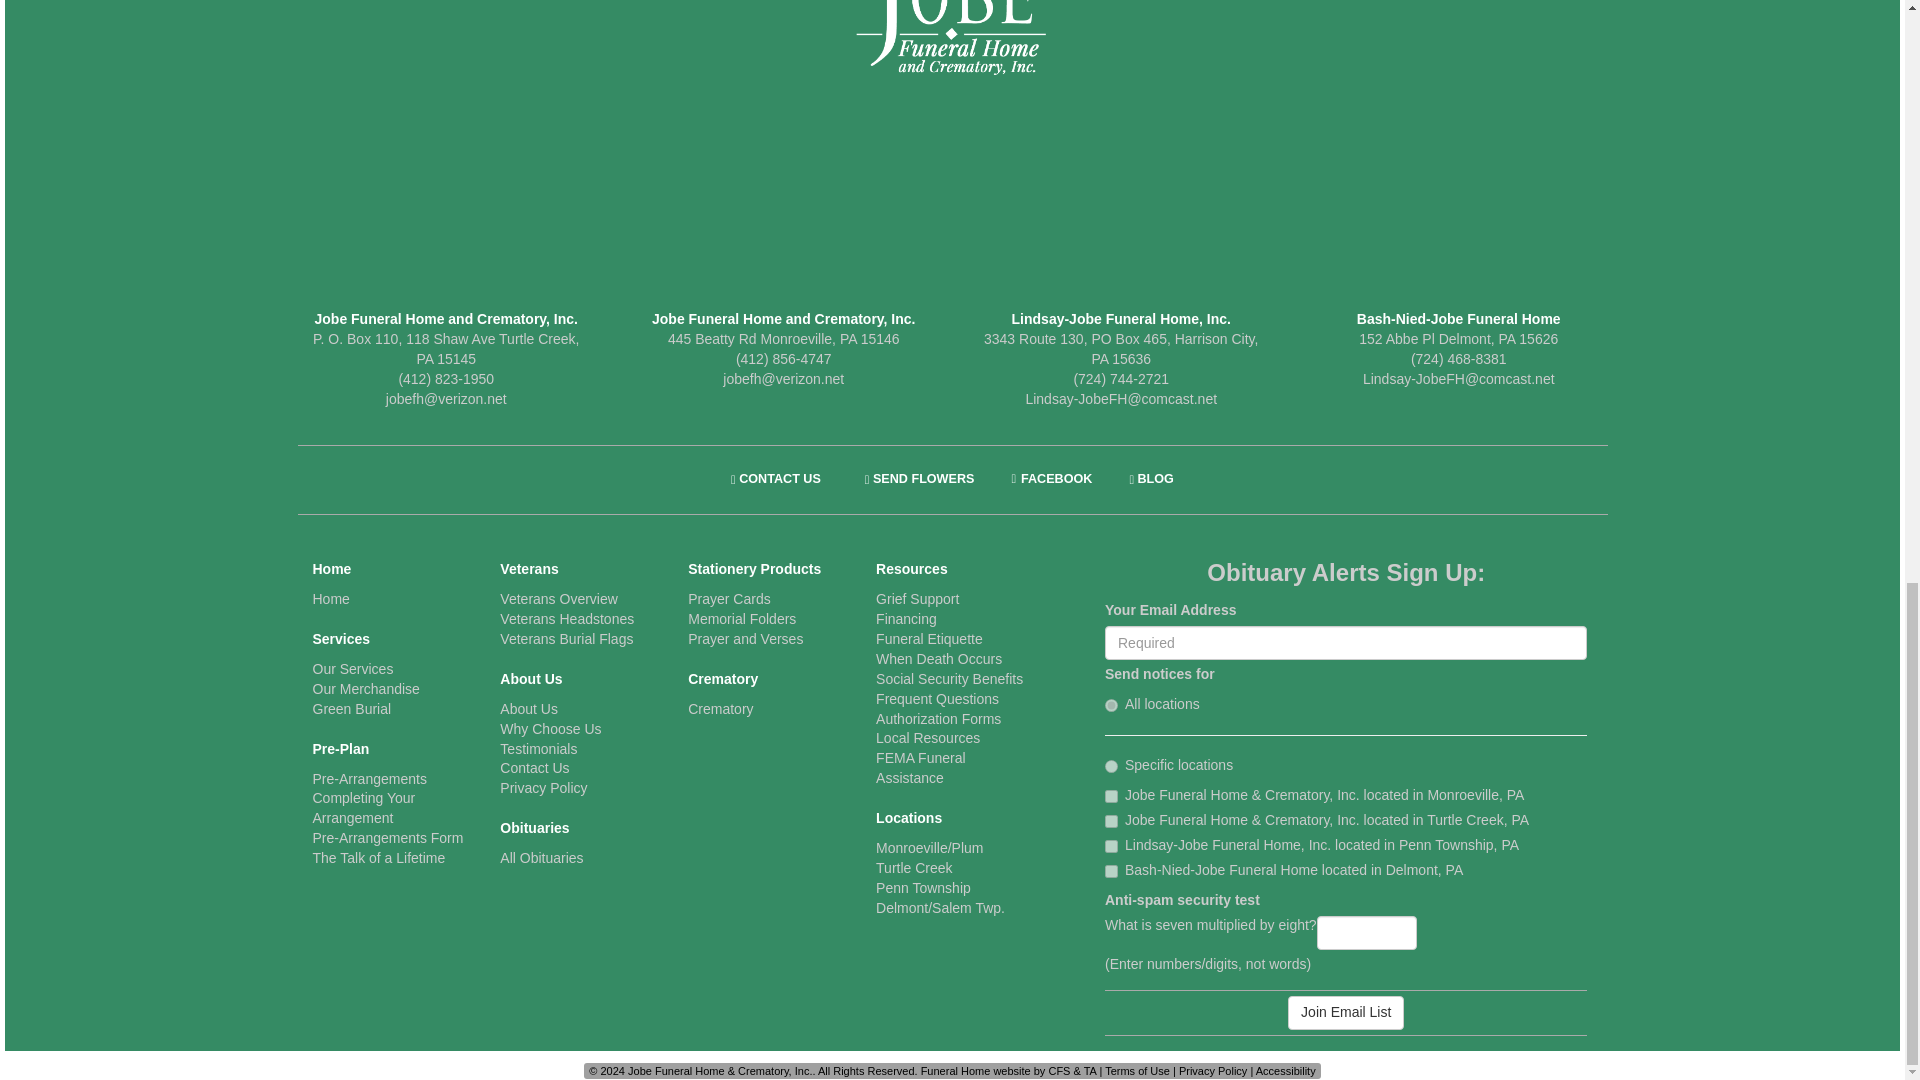 The image size is (1920, 1080). What do you see at coordinates (1111, 872) in the screenshot?
I see `307` at bounding box center [1111, 872].